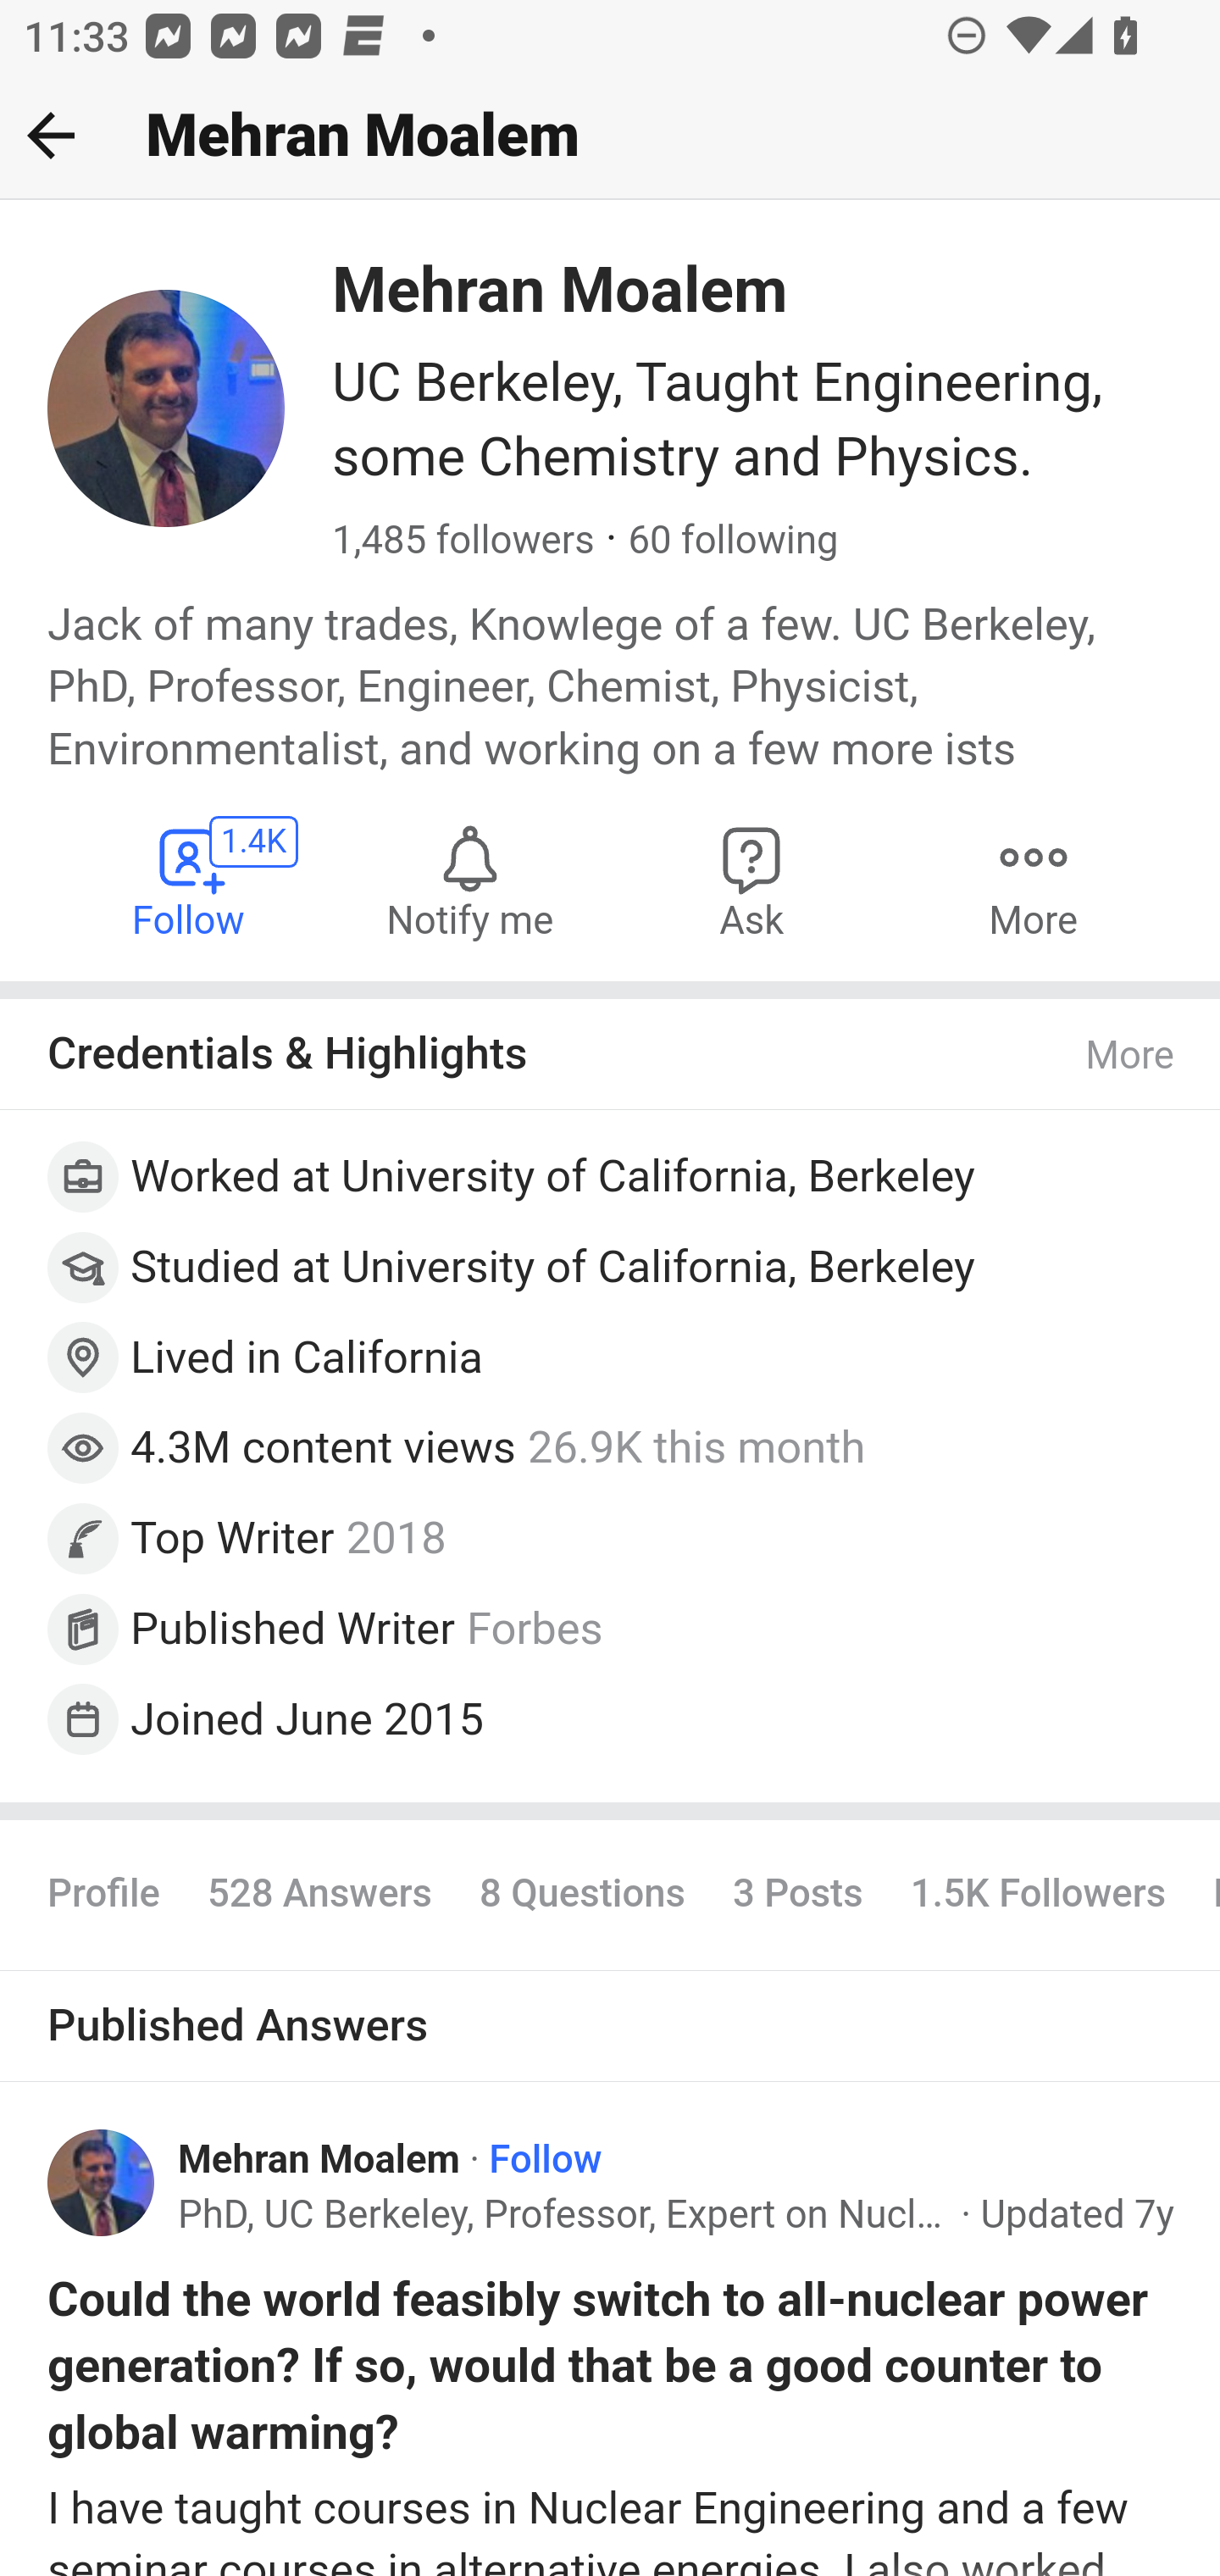 Image resolution: width=1220 pixels, height=2576 pixels. Describe the element at coordinates (51, 135) in the screenshot. I see `Back` at that location.